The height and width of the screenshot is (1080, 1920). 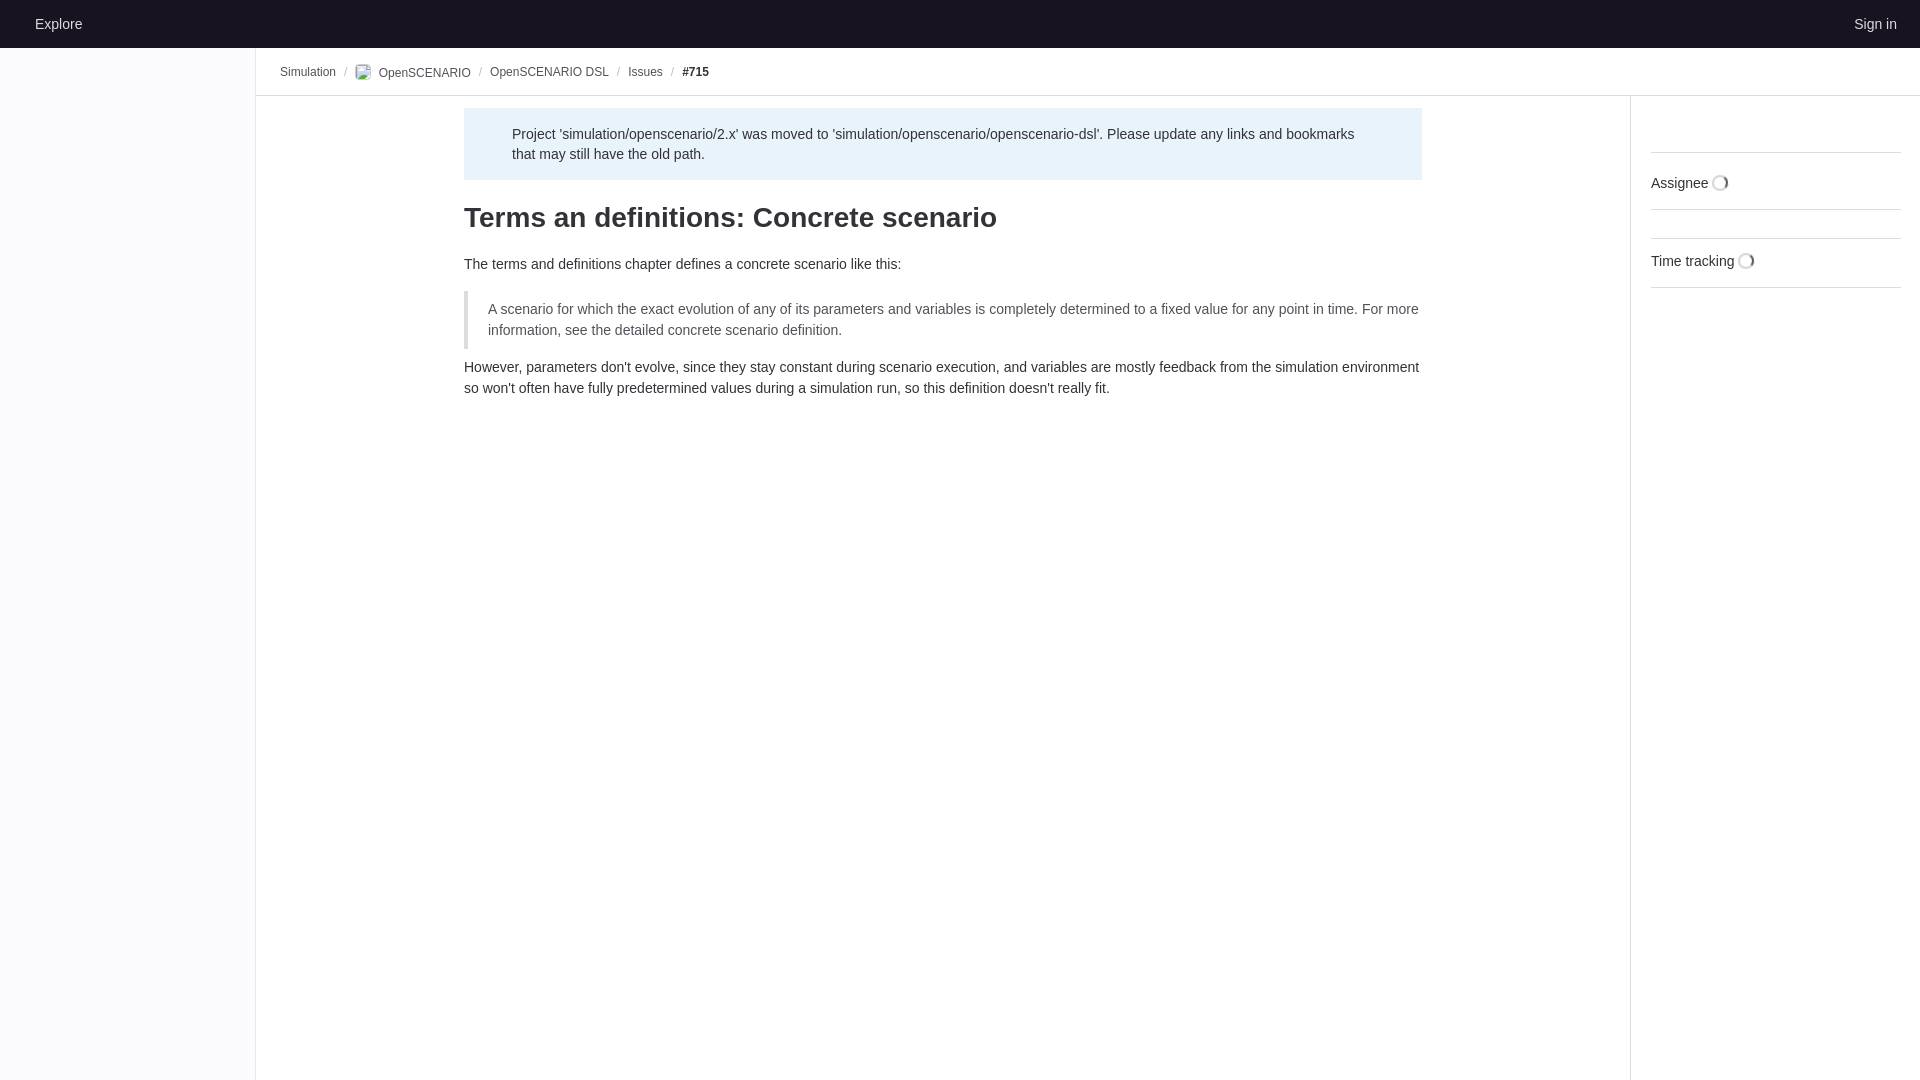 What do you see at coordinates (548, 71) in the screenshot?
I see `OpenSCENARIO DSL` at bounding box center [548, 71].